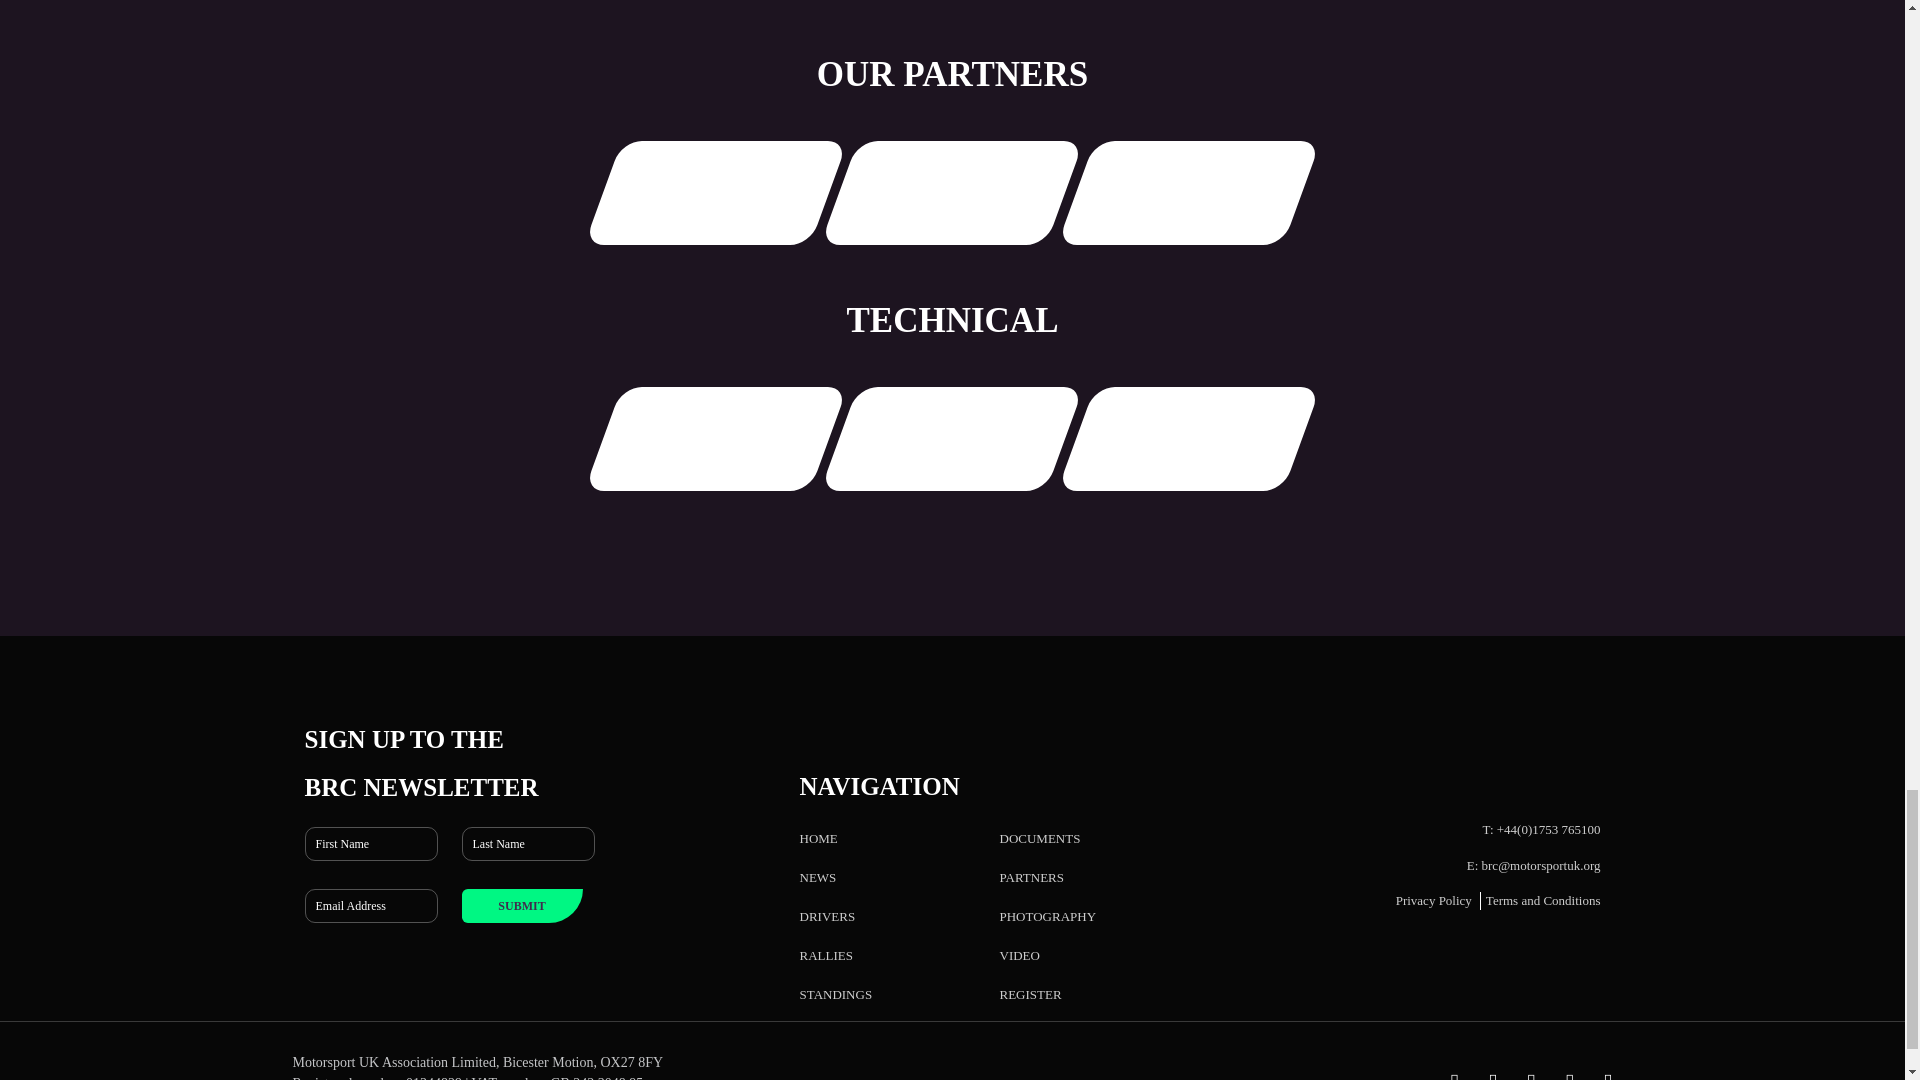 Image resolution: width=1920 pixels, height=1080 pixels. Describe the element at coordinates (818, 877) in the screenshot. I see `NEWS` at that location.